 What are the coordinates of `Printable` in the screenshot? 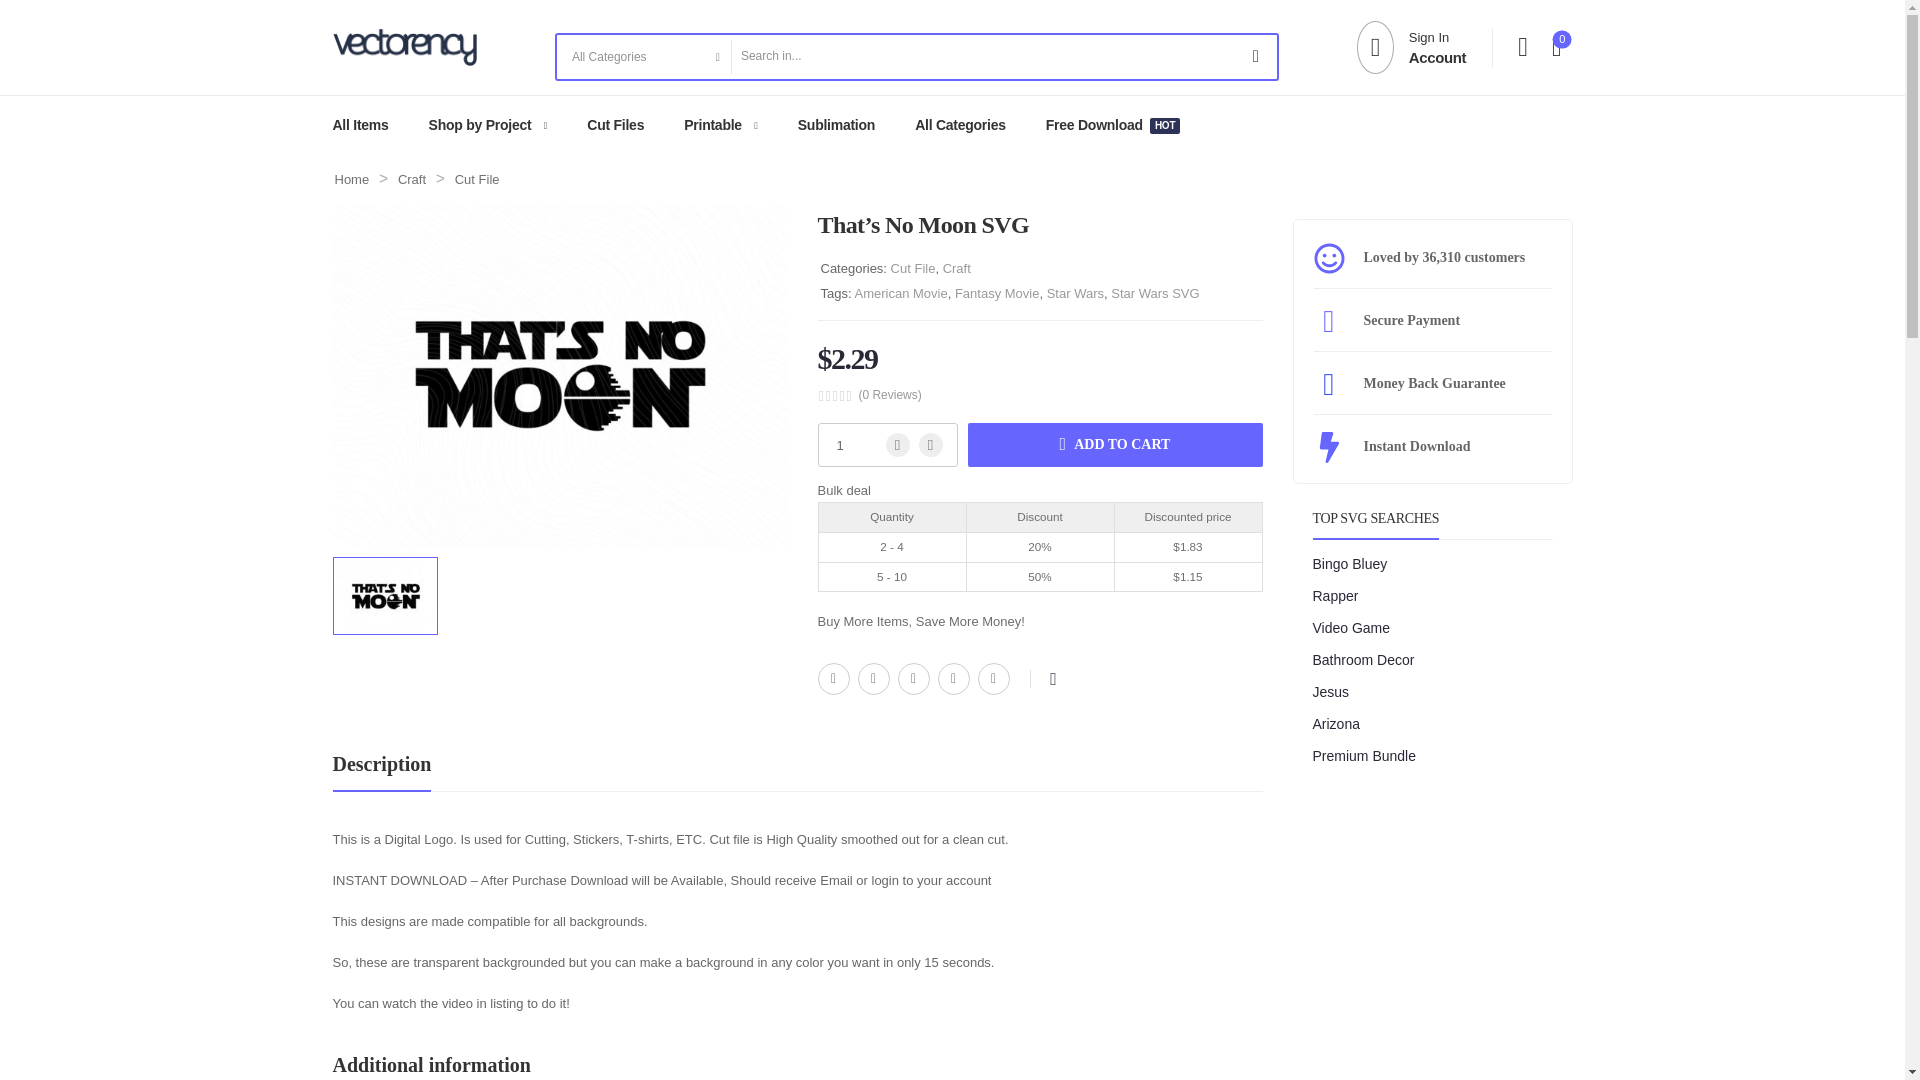 It's located at (997, 294).